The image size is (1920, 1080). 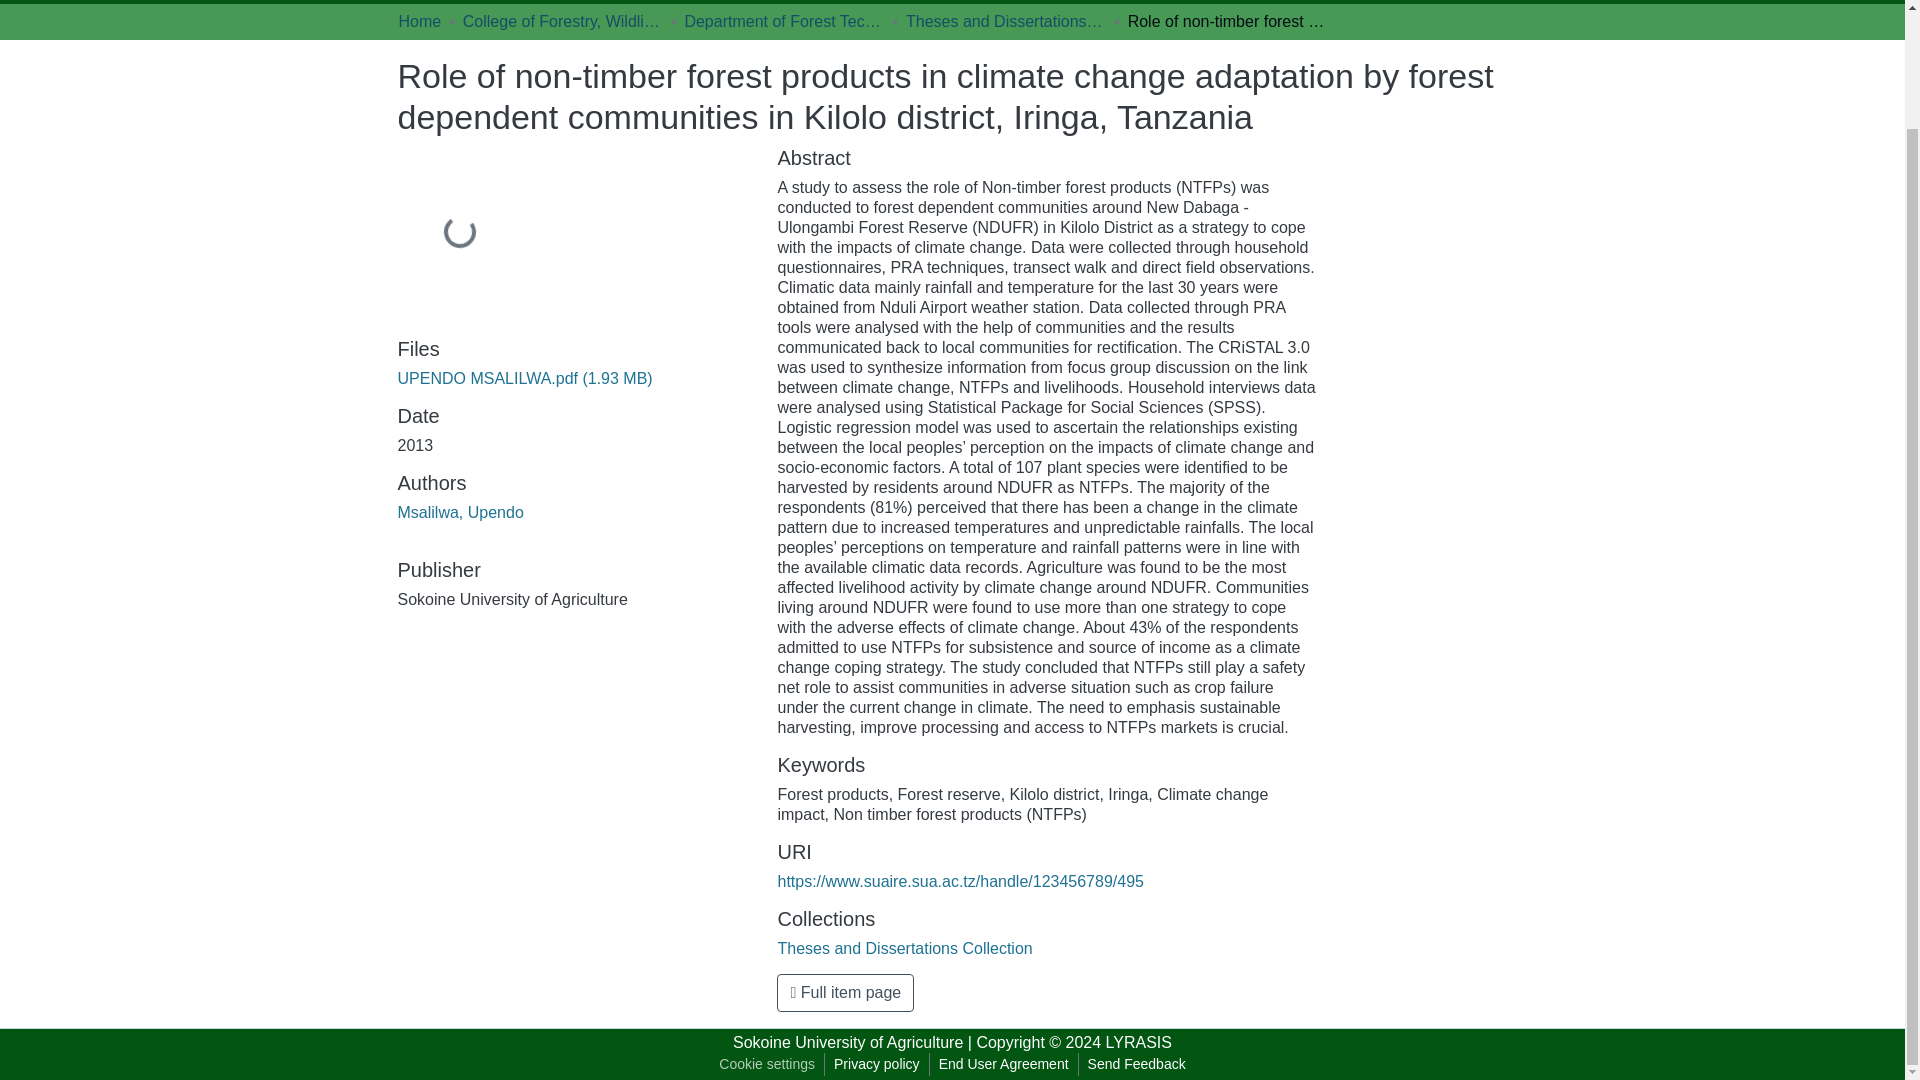 What do you see at coordinates (562, 22) in the screenshot?
I see `College of Forestry, Wildlife and Tourism` at bounding box center [562, 22].